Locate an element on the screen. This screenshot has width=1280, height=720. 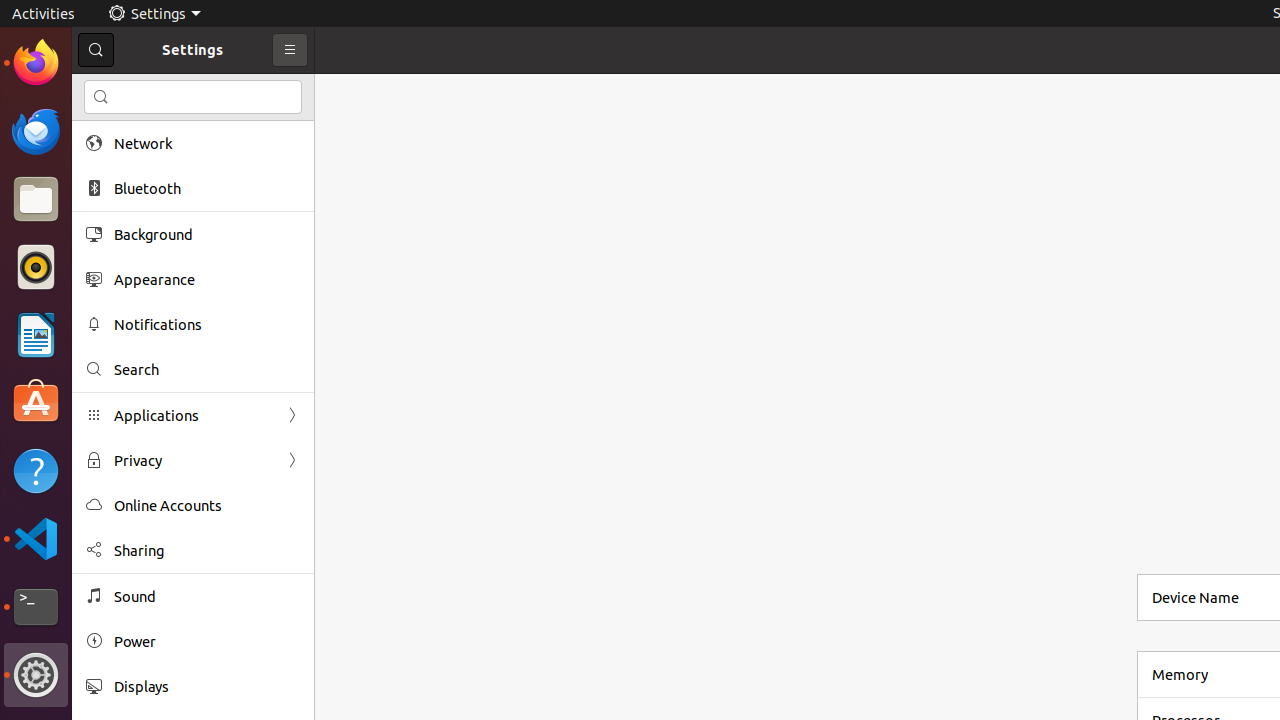
luyi1 is located at coordinates (134, 89).